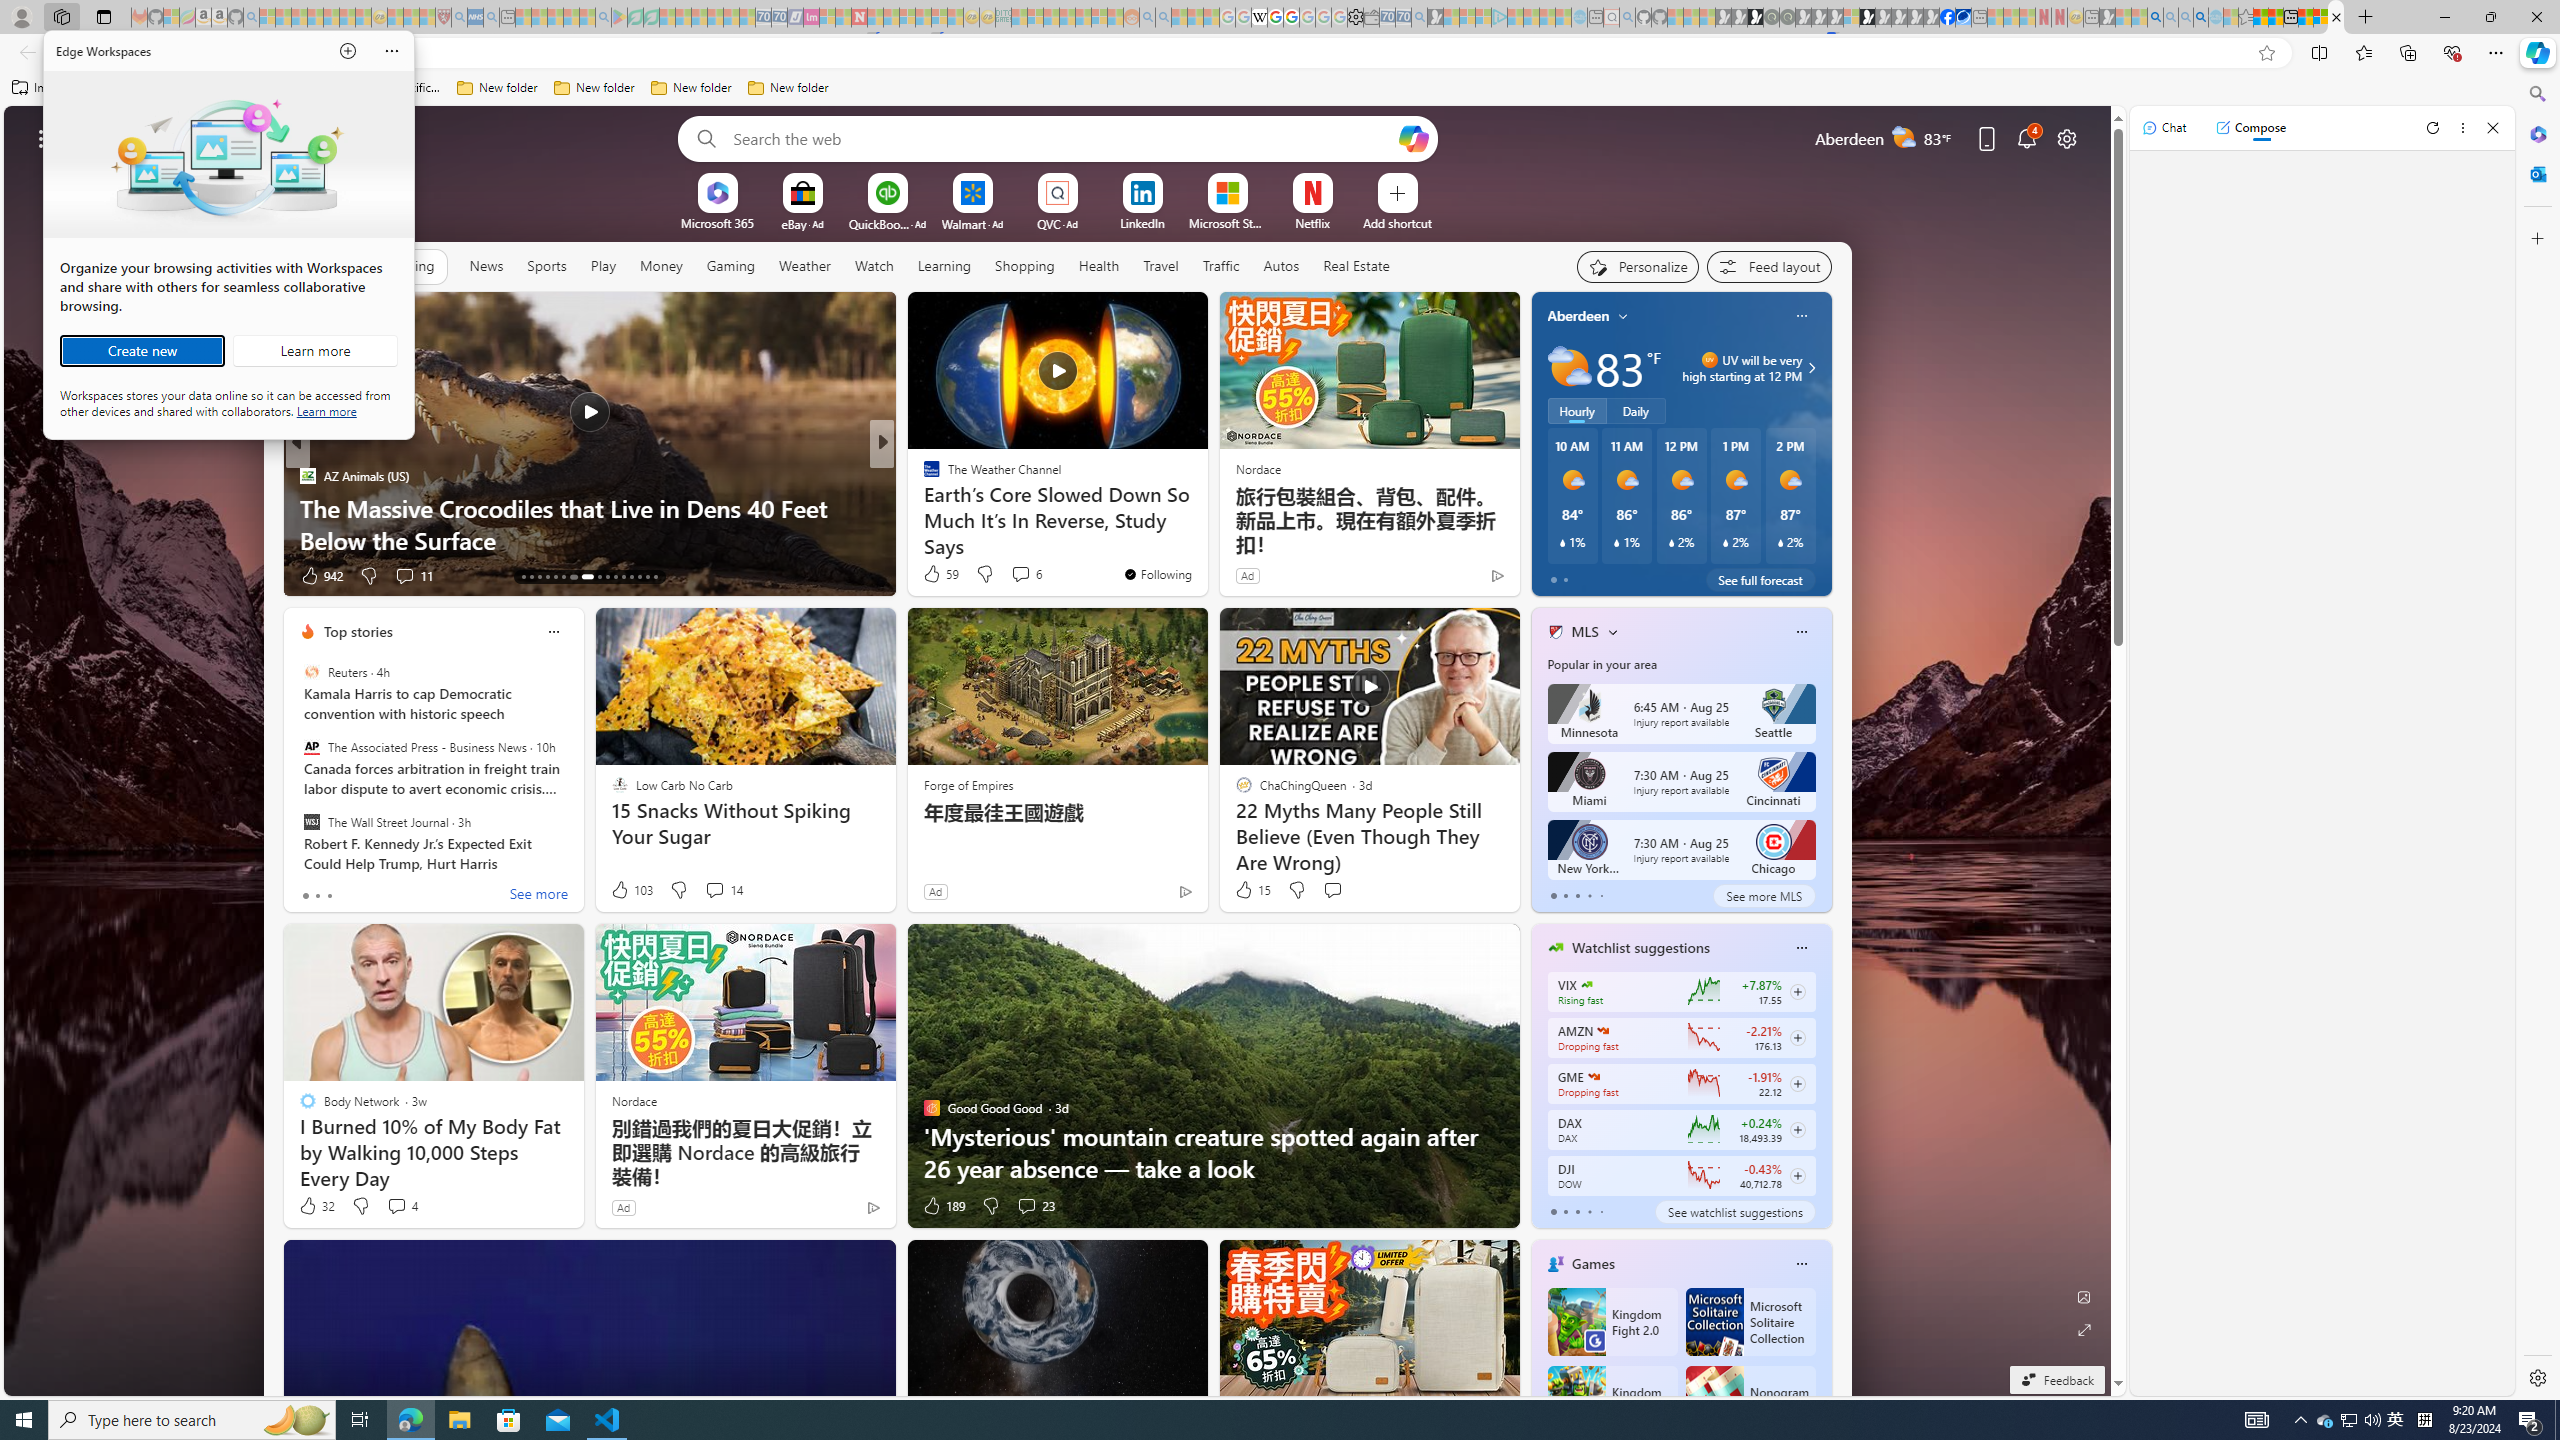 The width and height of the screenshot is (2560, 1440). I want to click on Microsoft Solitaire Collection, so click(1750, 1322).